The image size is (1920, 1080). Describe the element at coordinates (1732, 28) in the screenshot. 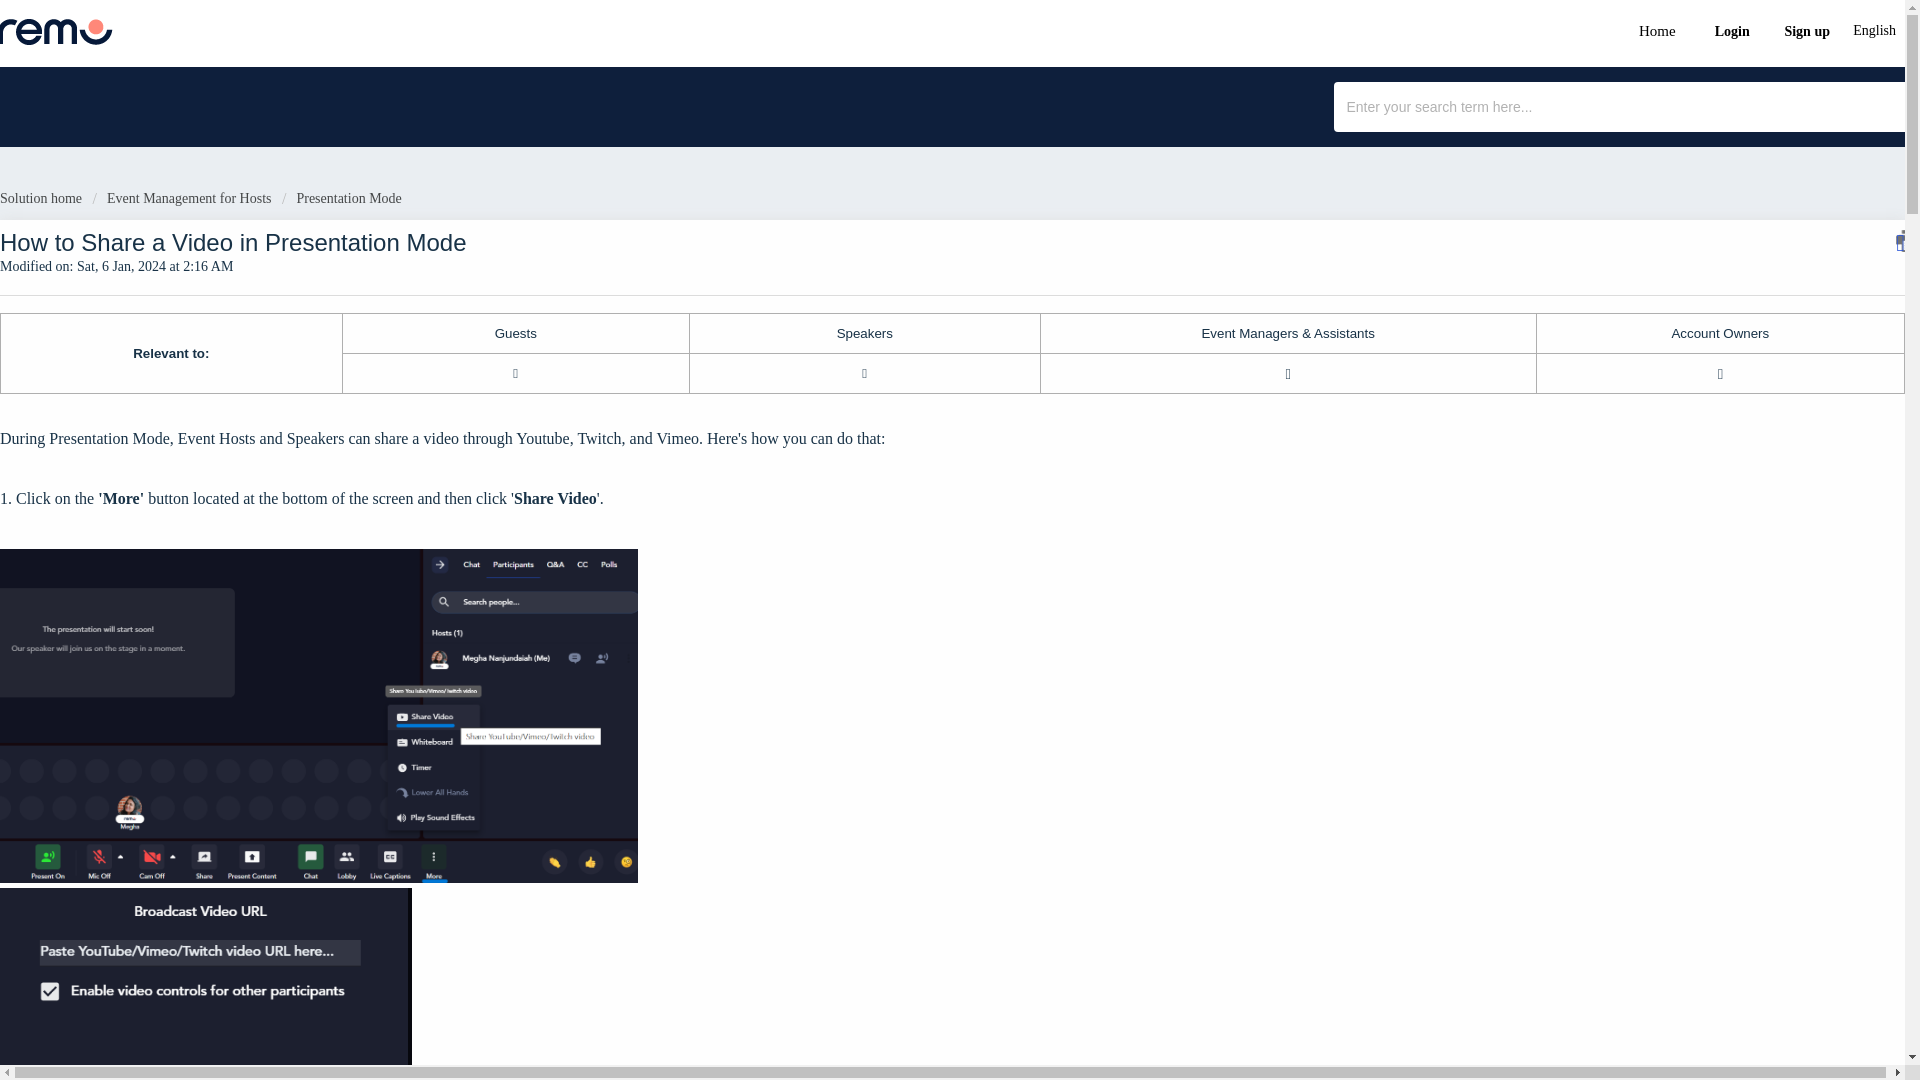

I see `Login` at that location.